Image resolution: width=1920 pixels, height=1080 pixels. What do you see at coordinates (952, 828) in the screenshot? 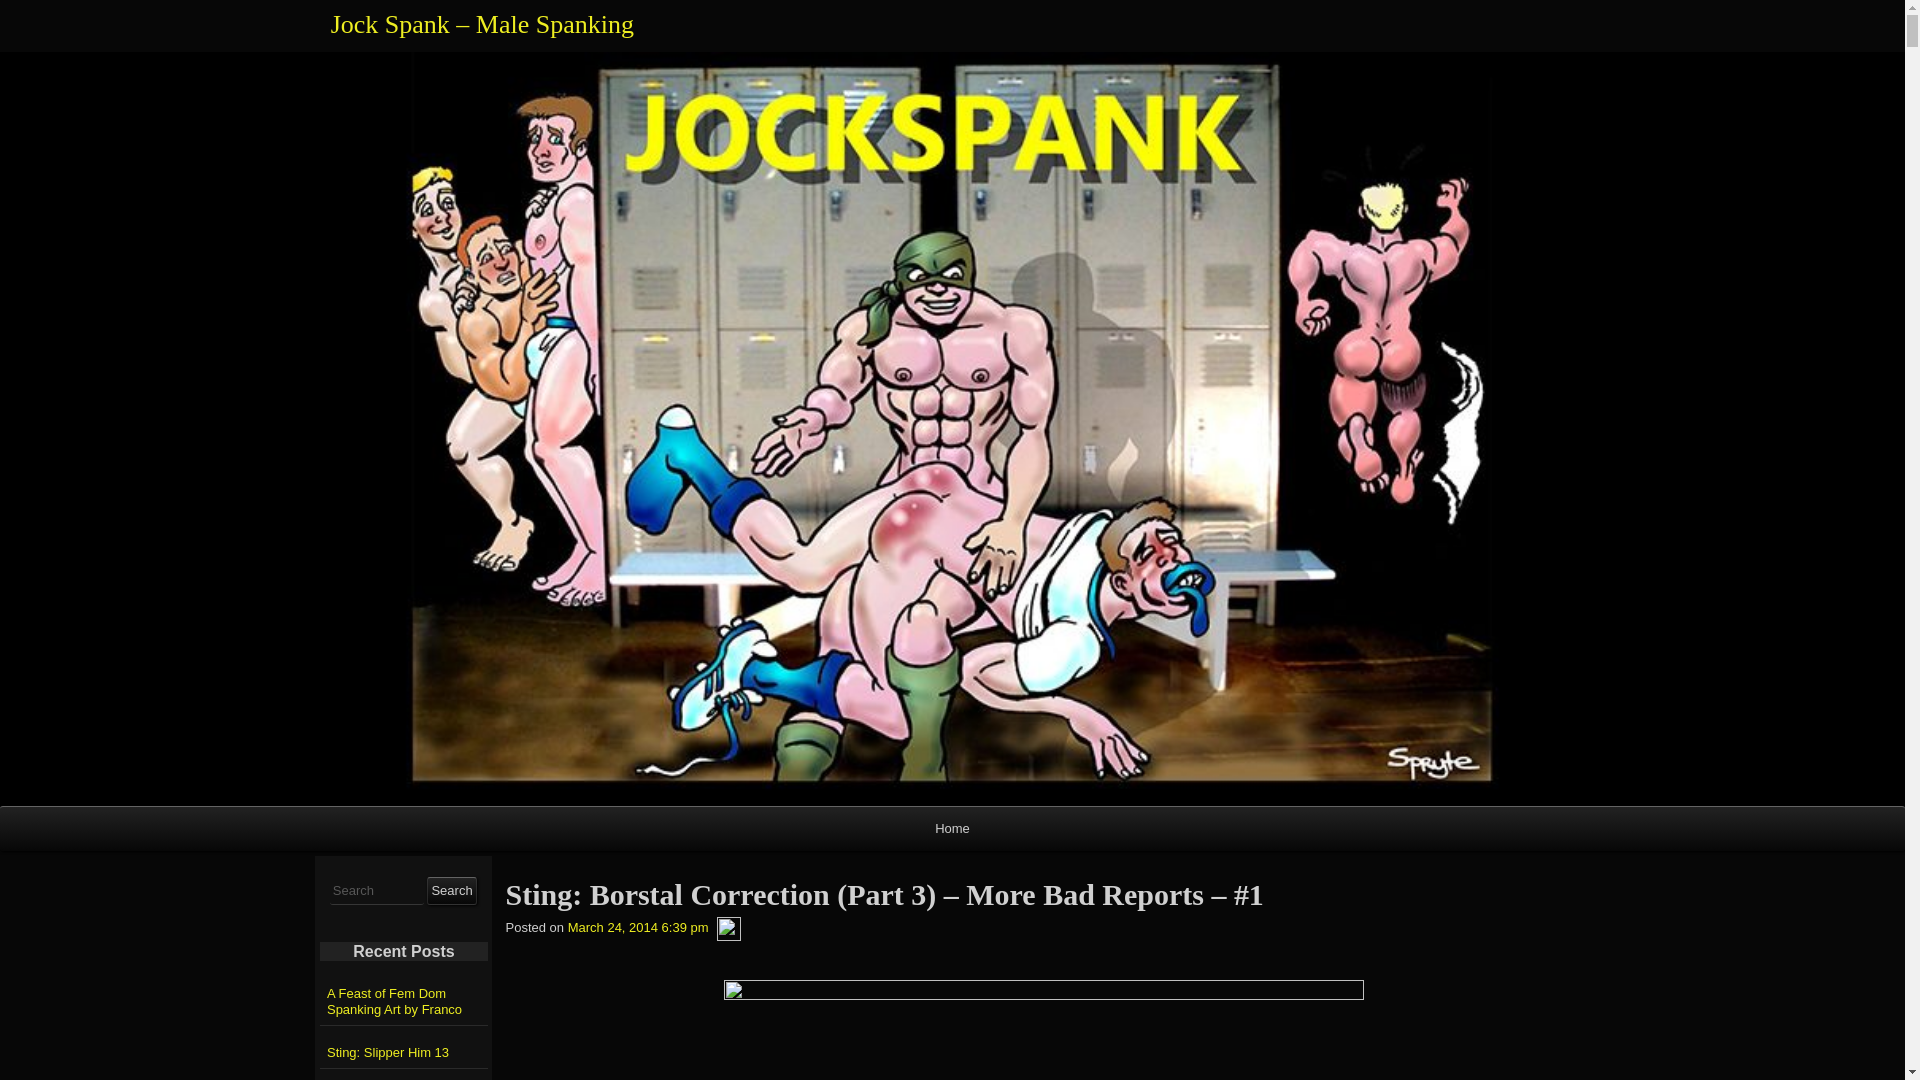
I see `Home` at bounding box center [952, 828].